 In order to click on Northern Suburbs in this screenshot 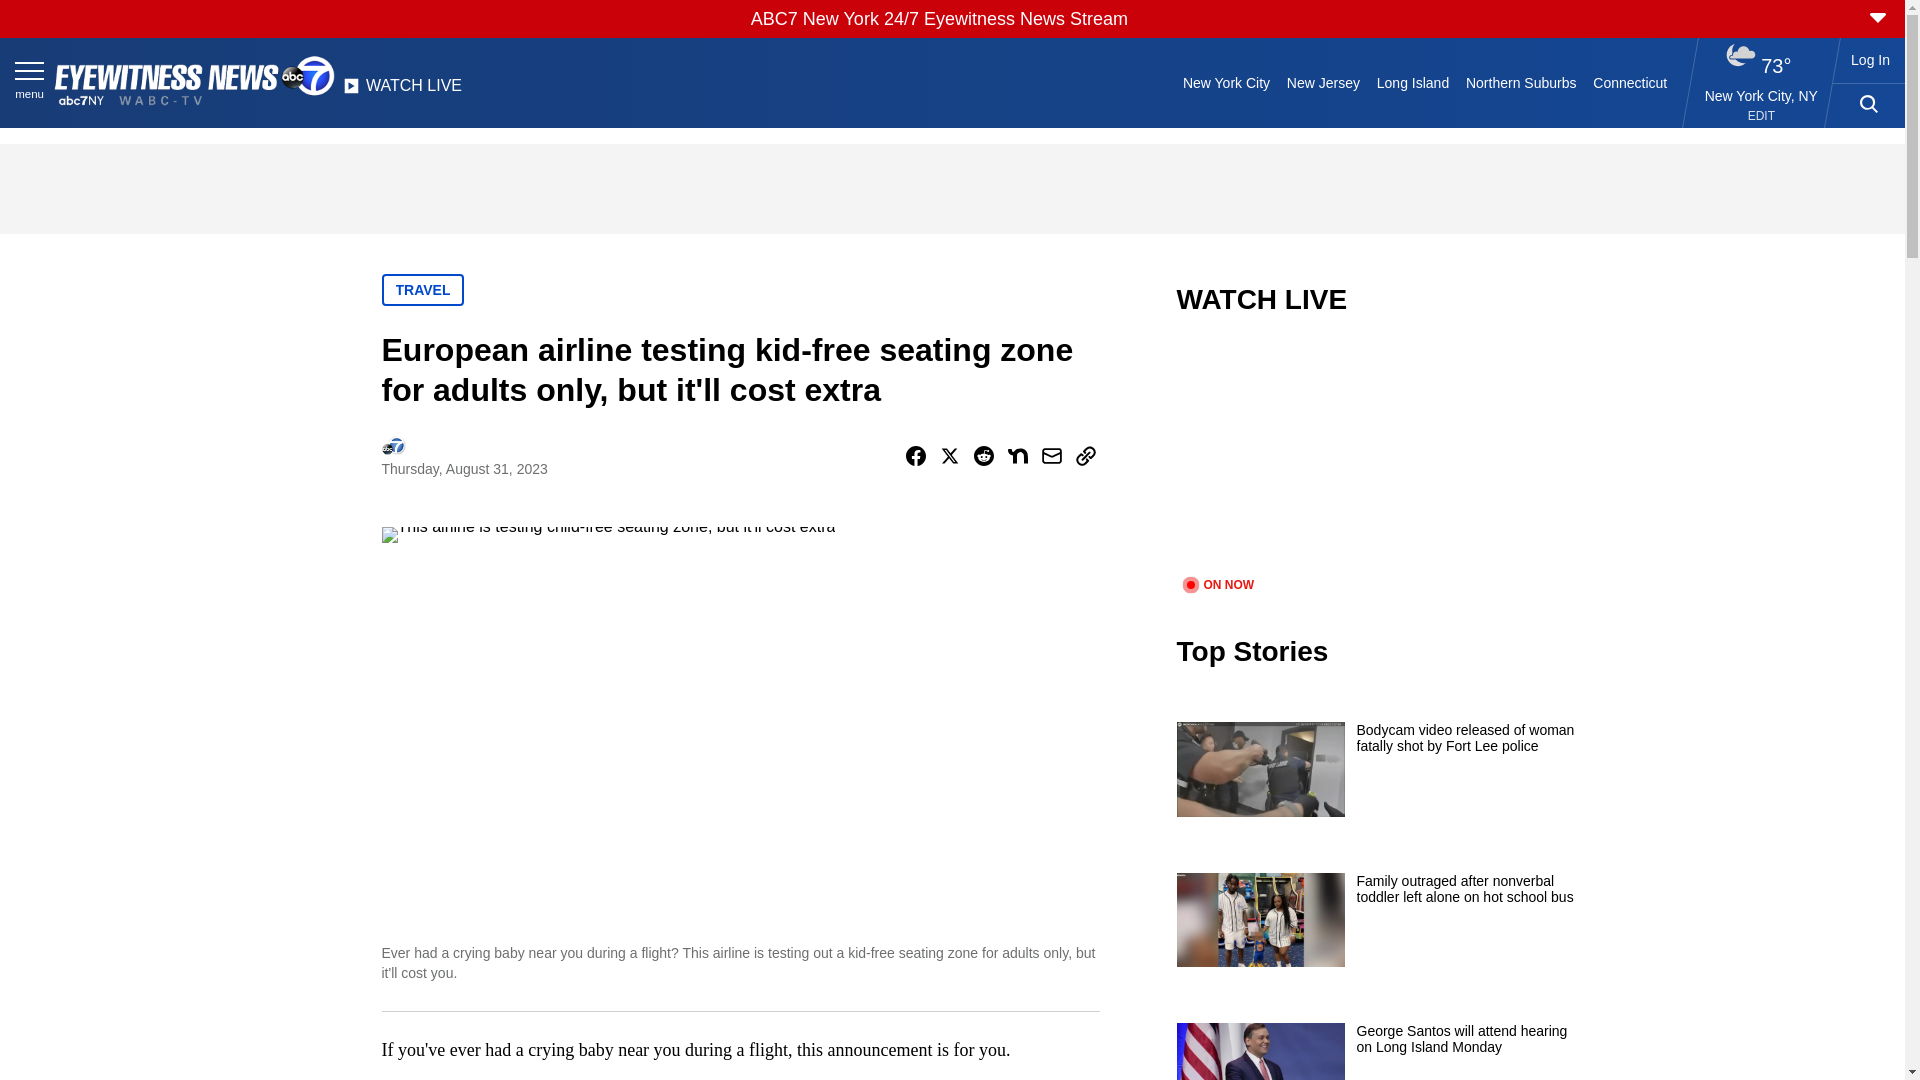, I will do `click(1521, 82)`.